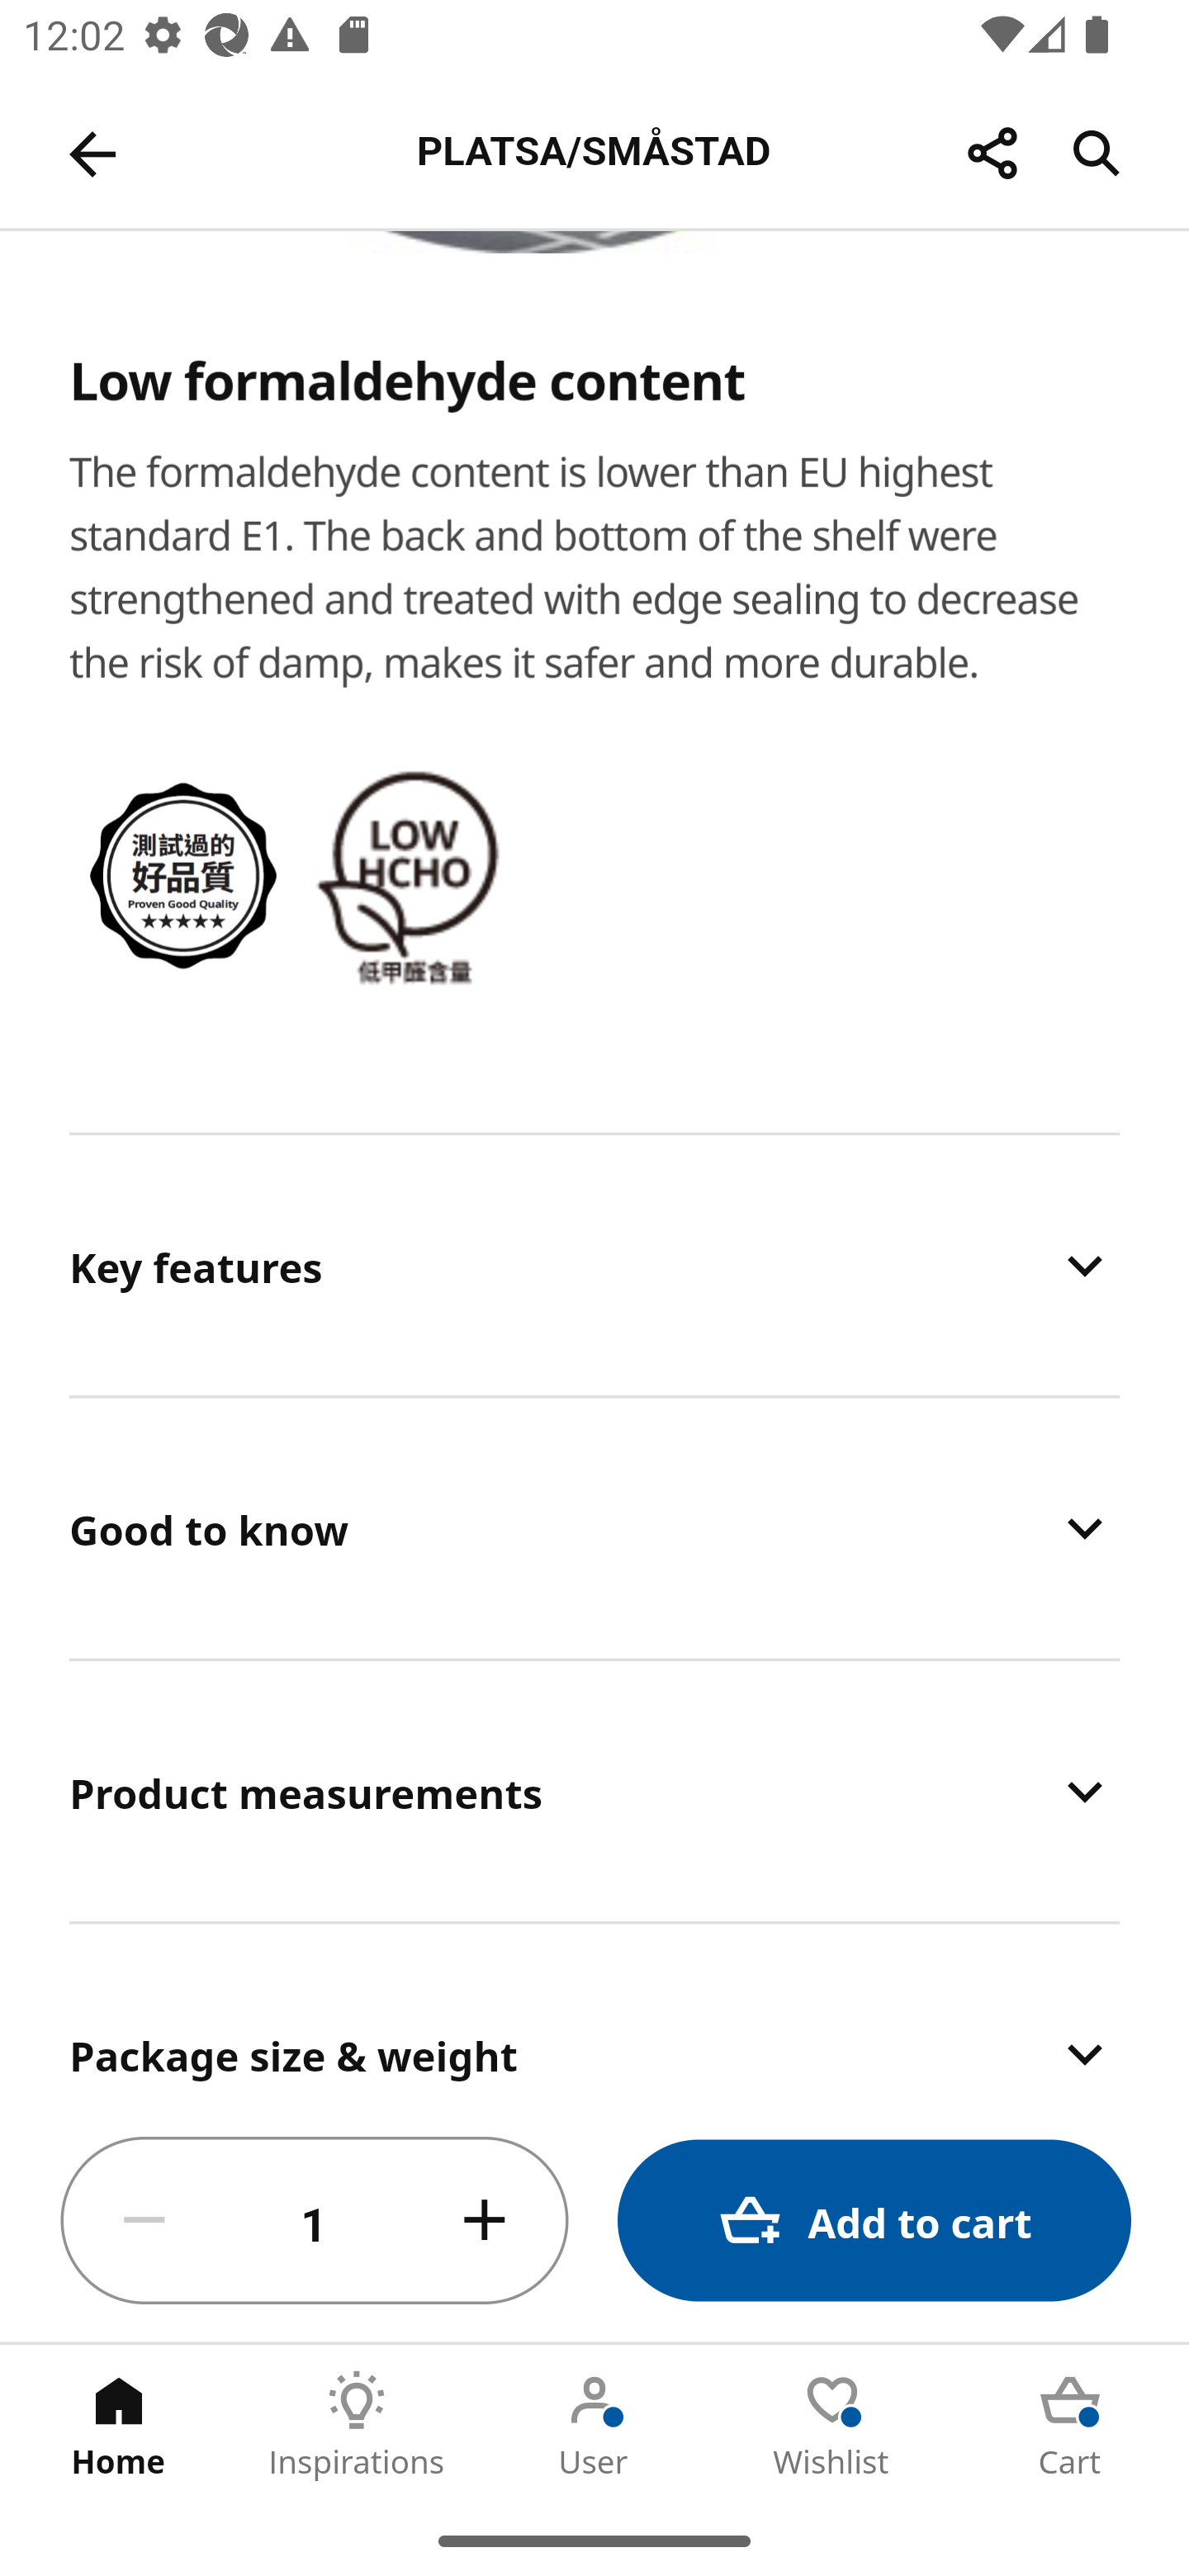  I want to click on User
Tab 3 of 5, so click(594, 2425).